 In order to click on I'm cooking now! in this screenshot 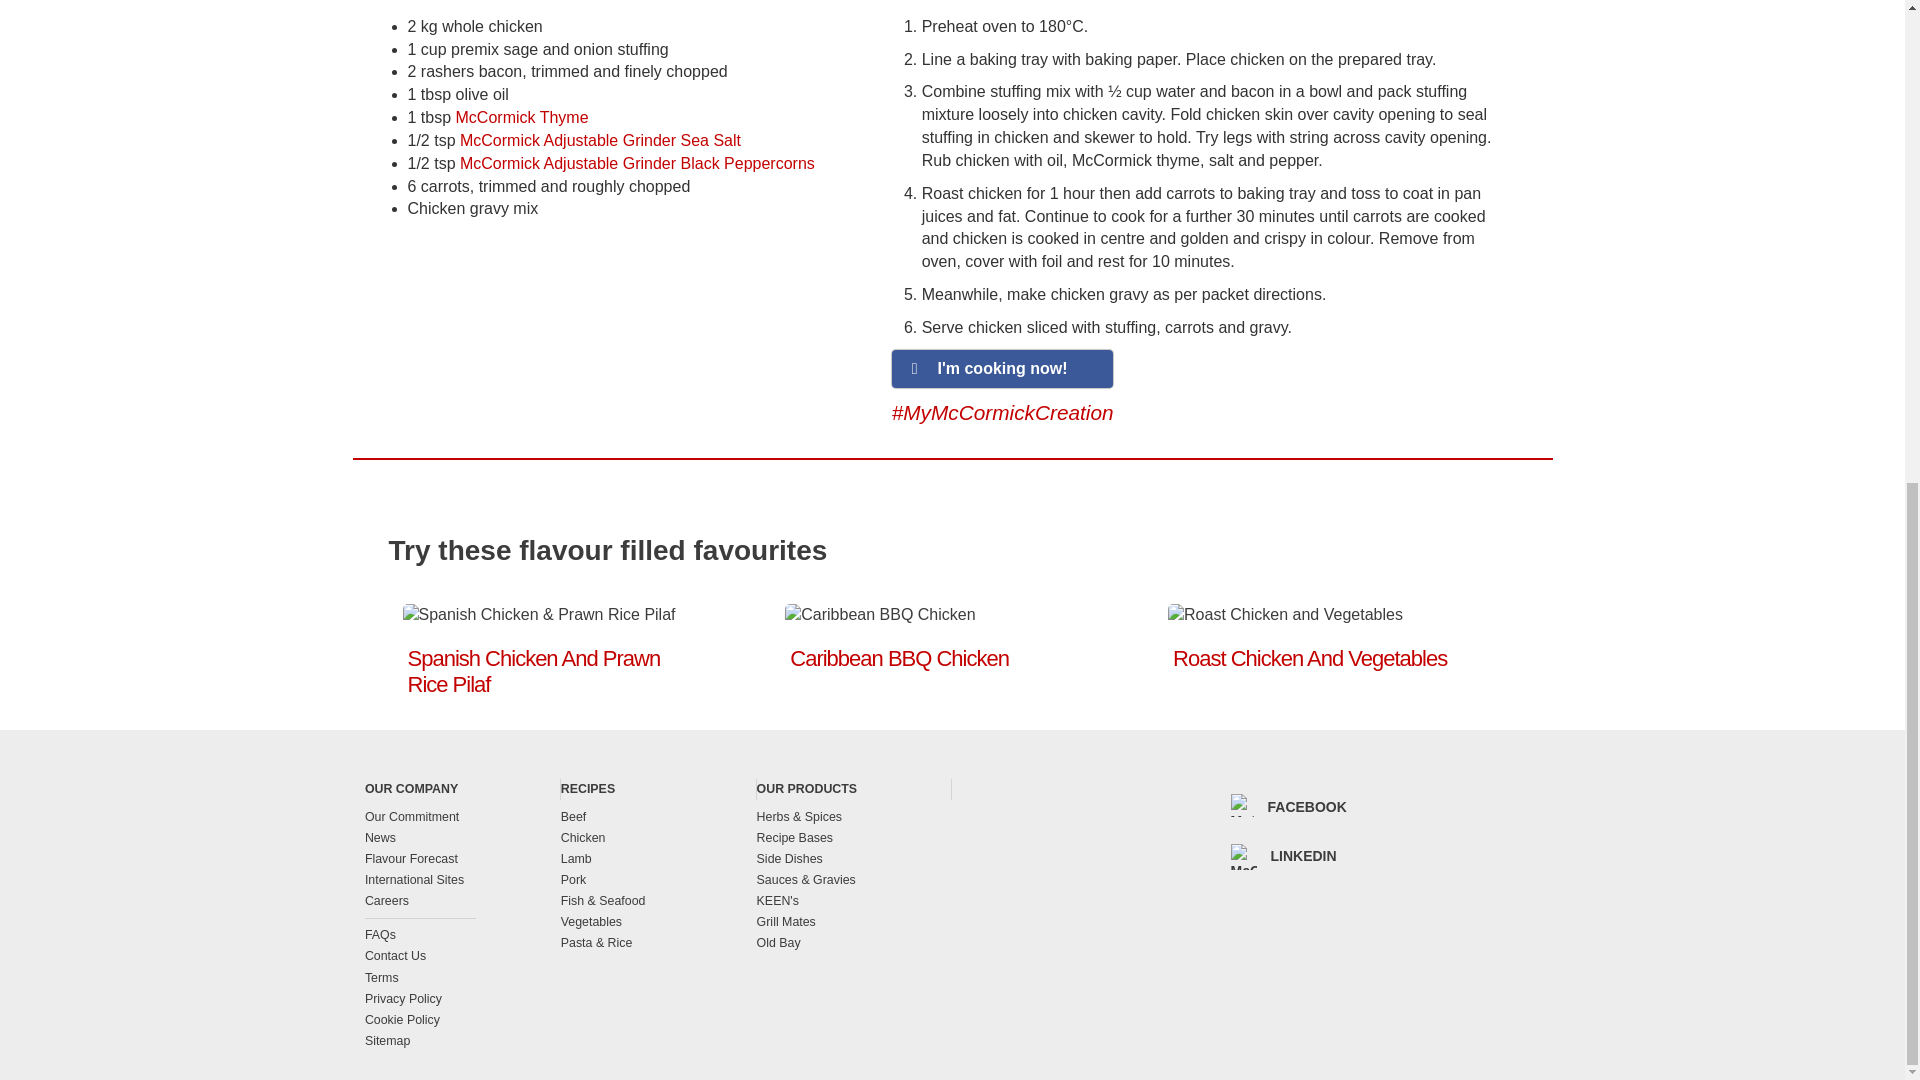, I will do `click(1002, 368)`.